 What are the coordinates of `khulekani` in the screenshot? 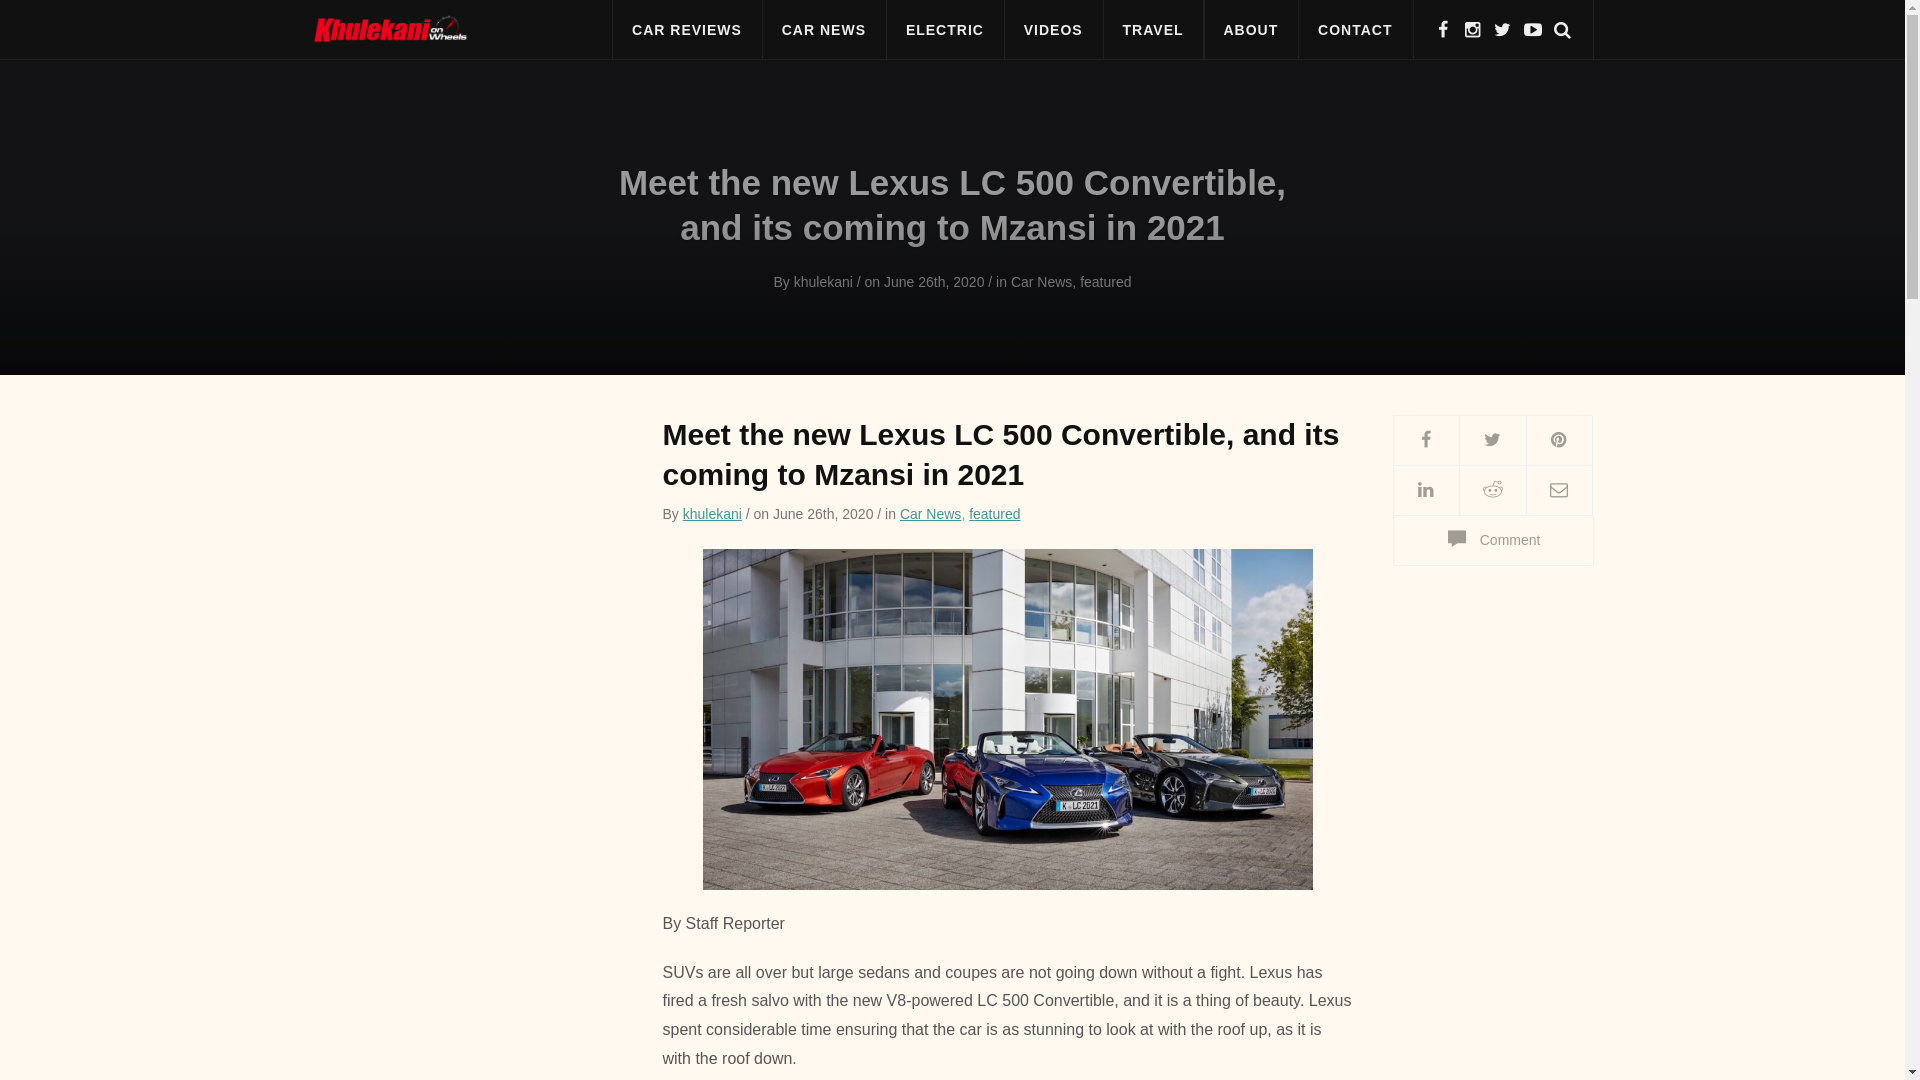 It's located at (823, 282).